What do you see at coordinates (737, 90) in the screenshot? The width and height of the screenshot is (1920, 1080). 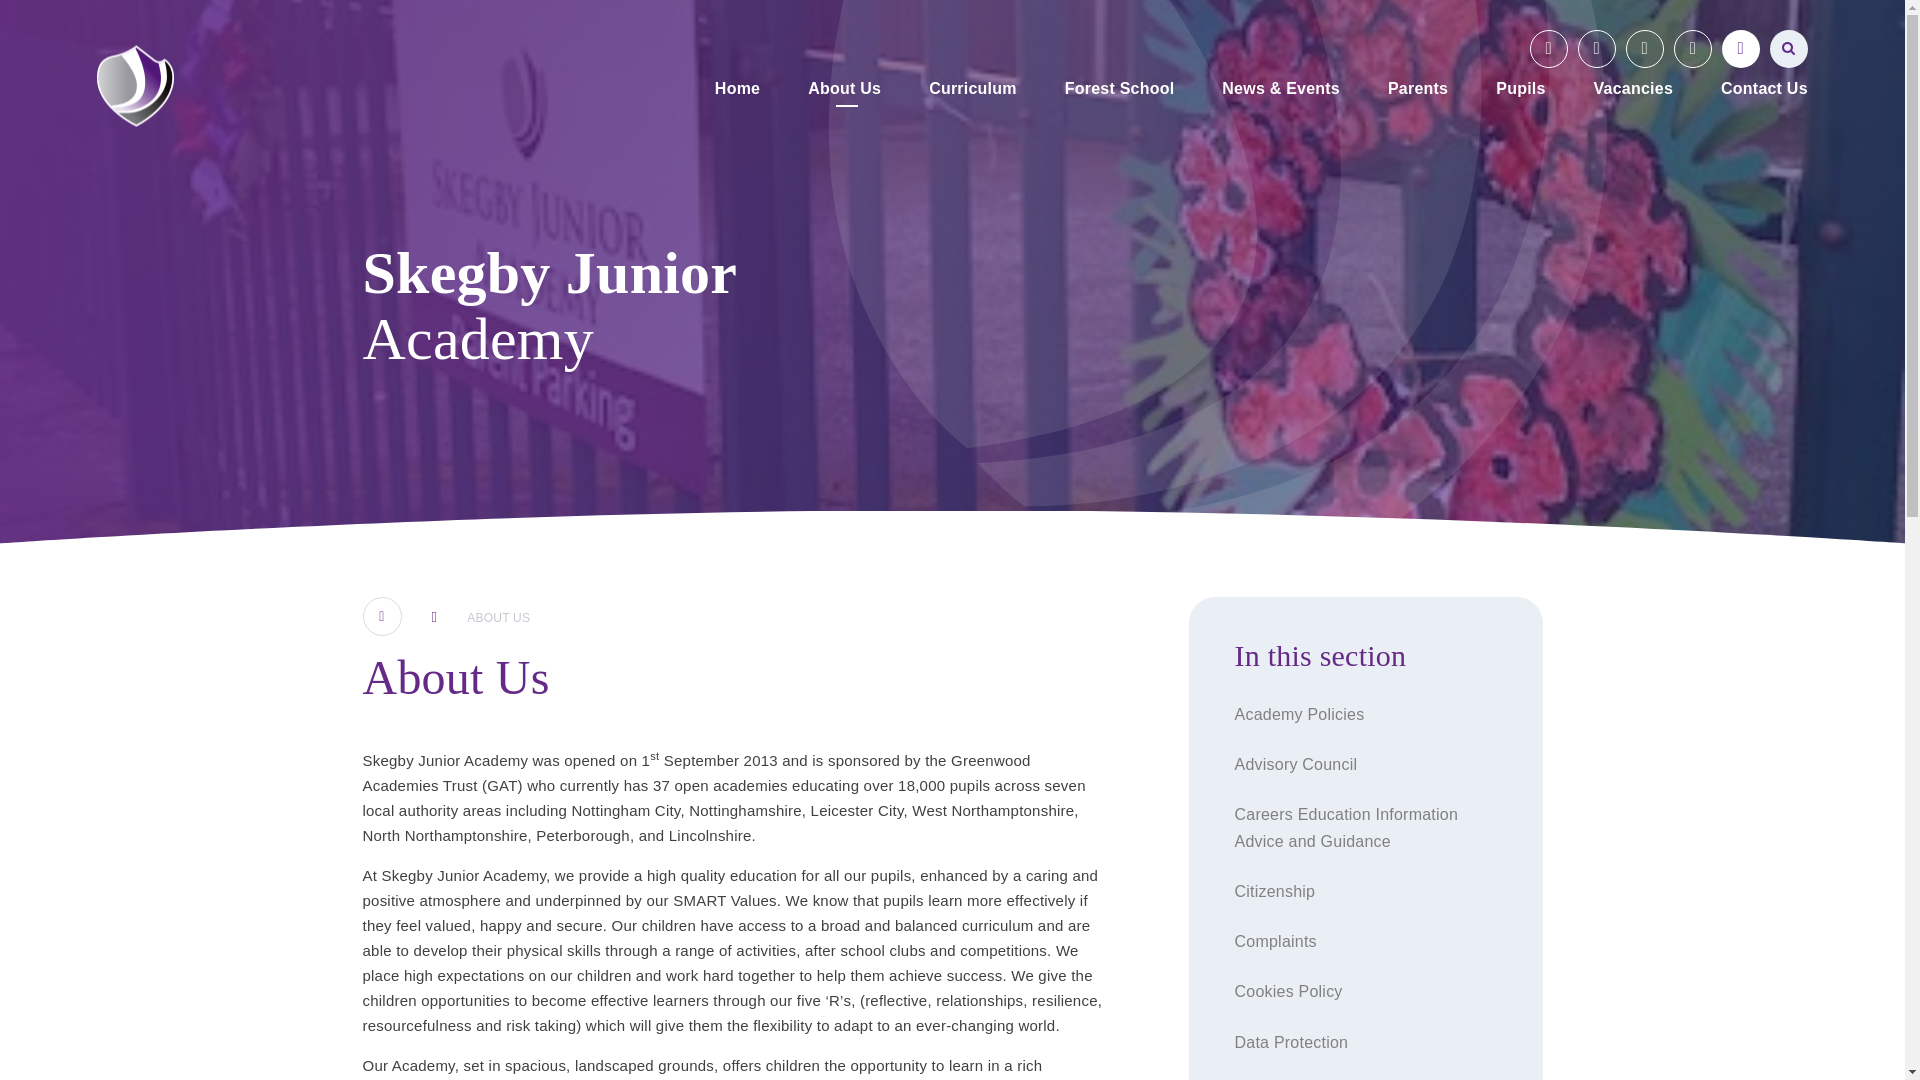 I see `Home` at bounding box center [737, 90].